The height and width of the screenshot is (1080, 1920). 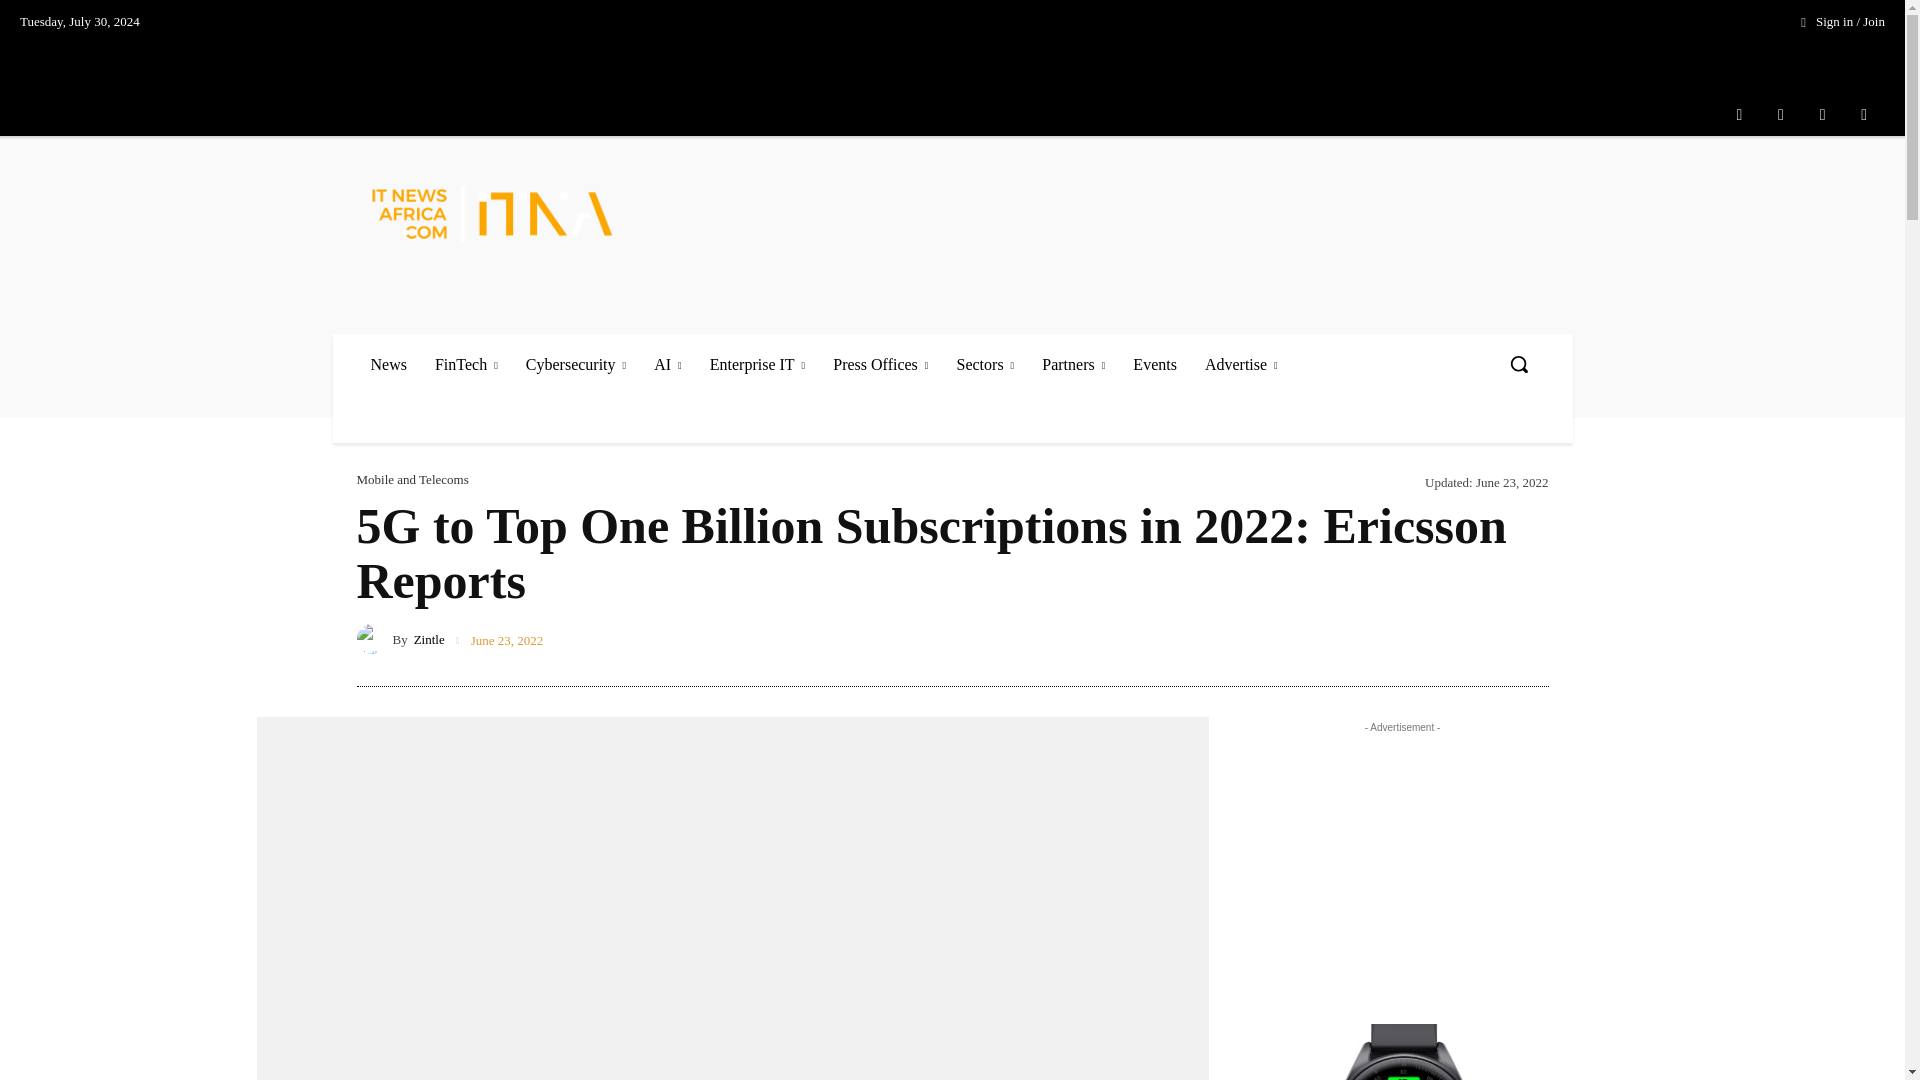 What do you see at coordinates (466, 364) in the screenshot?
I see `FinTech` at bounding box center [466, 364].